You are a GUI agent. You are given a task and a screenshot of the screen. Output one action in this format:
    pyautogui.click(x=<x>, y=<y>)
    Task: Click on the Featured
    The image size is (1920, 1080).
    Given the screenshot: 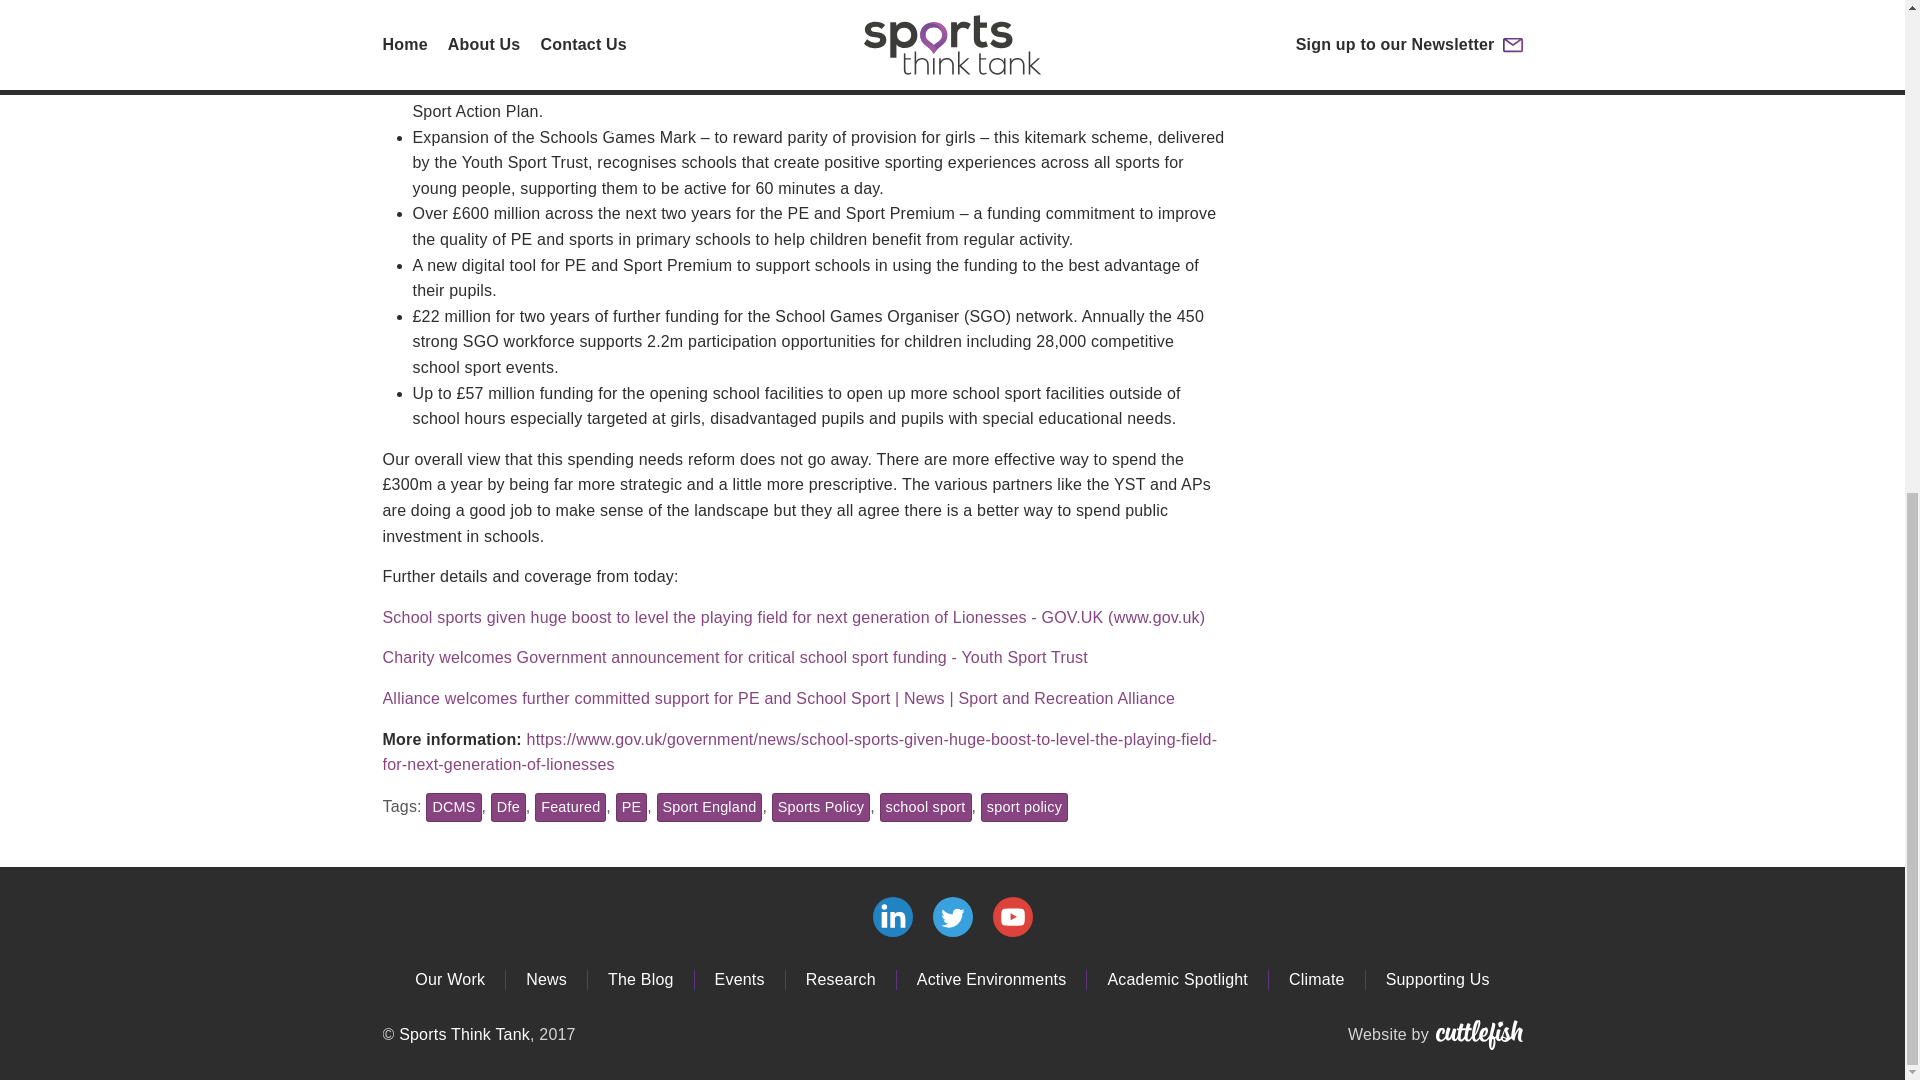 What is the action you would take?
    pyautogui.click(x=570, y=806)
    